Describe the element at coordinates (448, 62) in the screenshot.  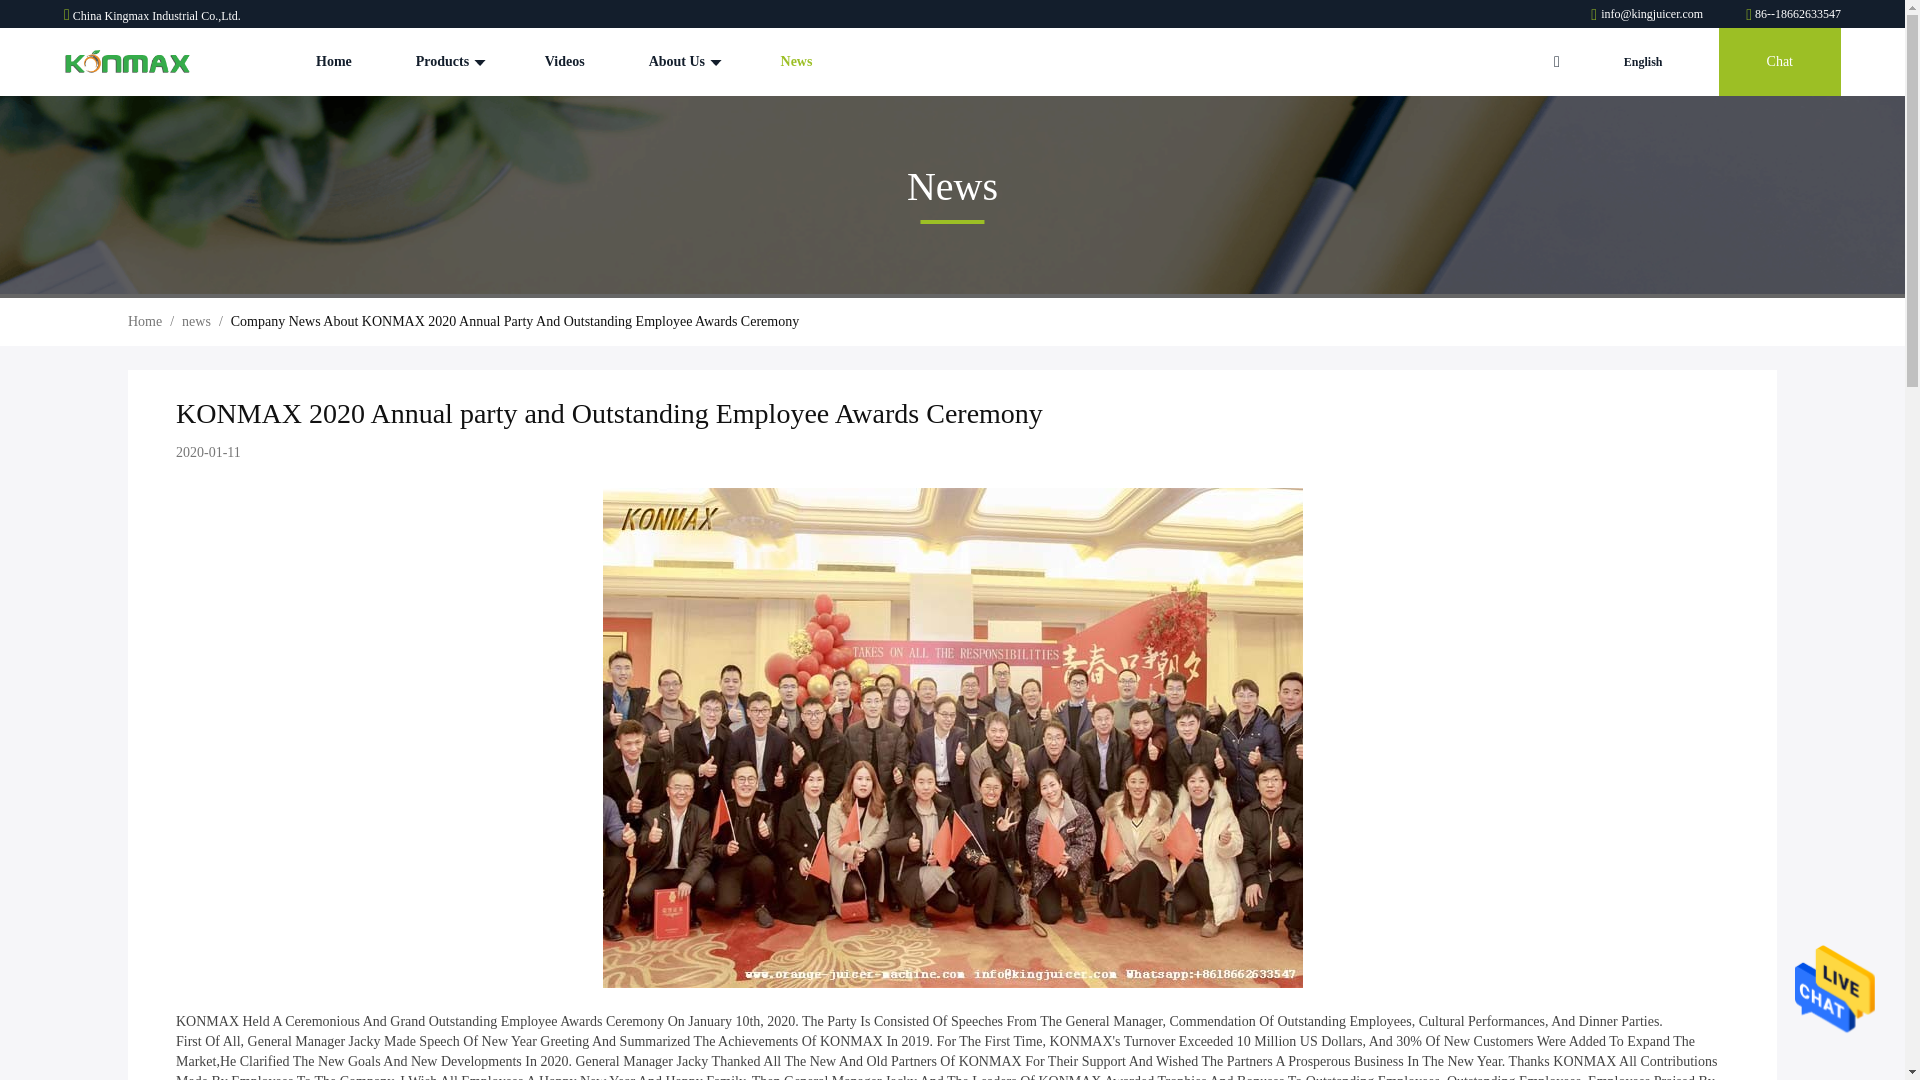
I see `Products` at that location.